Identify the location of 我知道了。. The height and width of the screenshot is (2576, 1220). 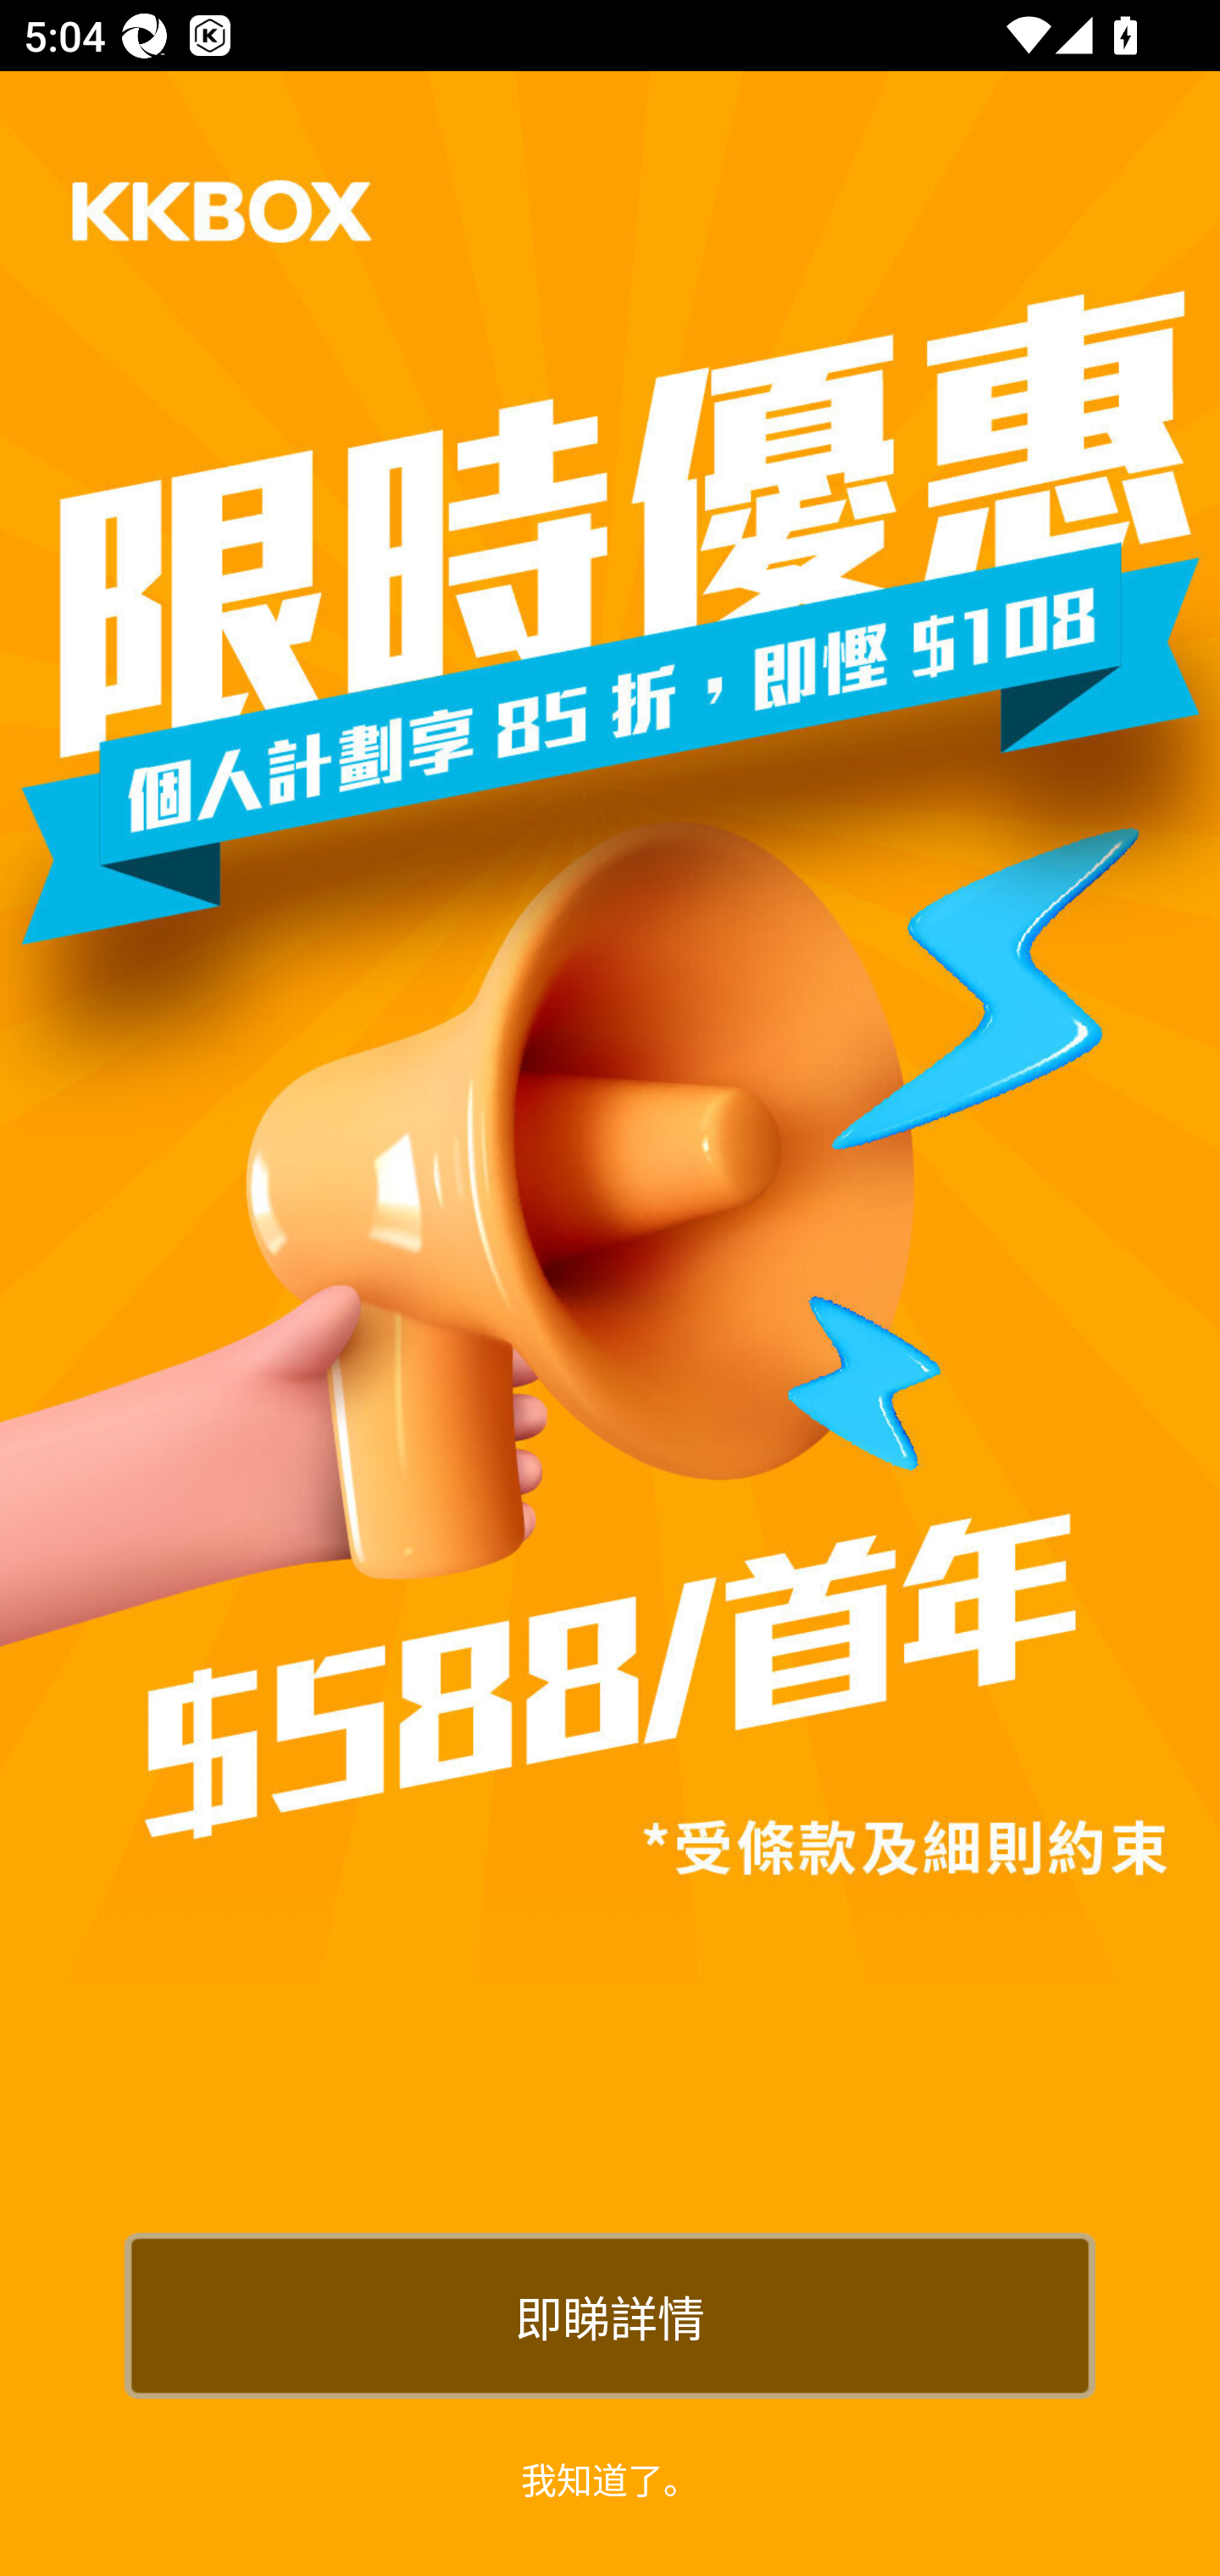
(610, 2478).